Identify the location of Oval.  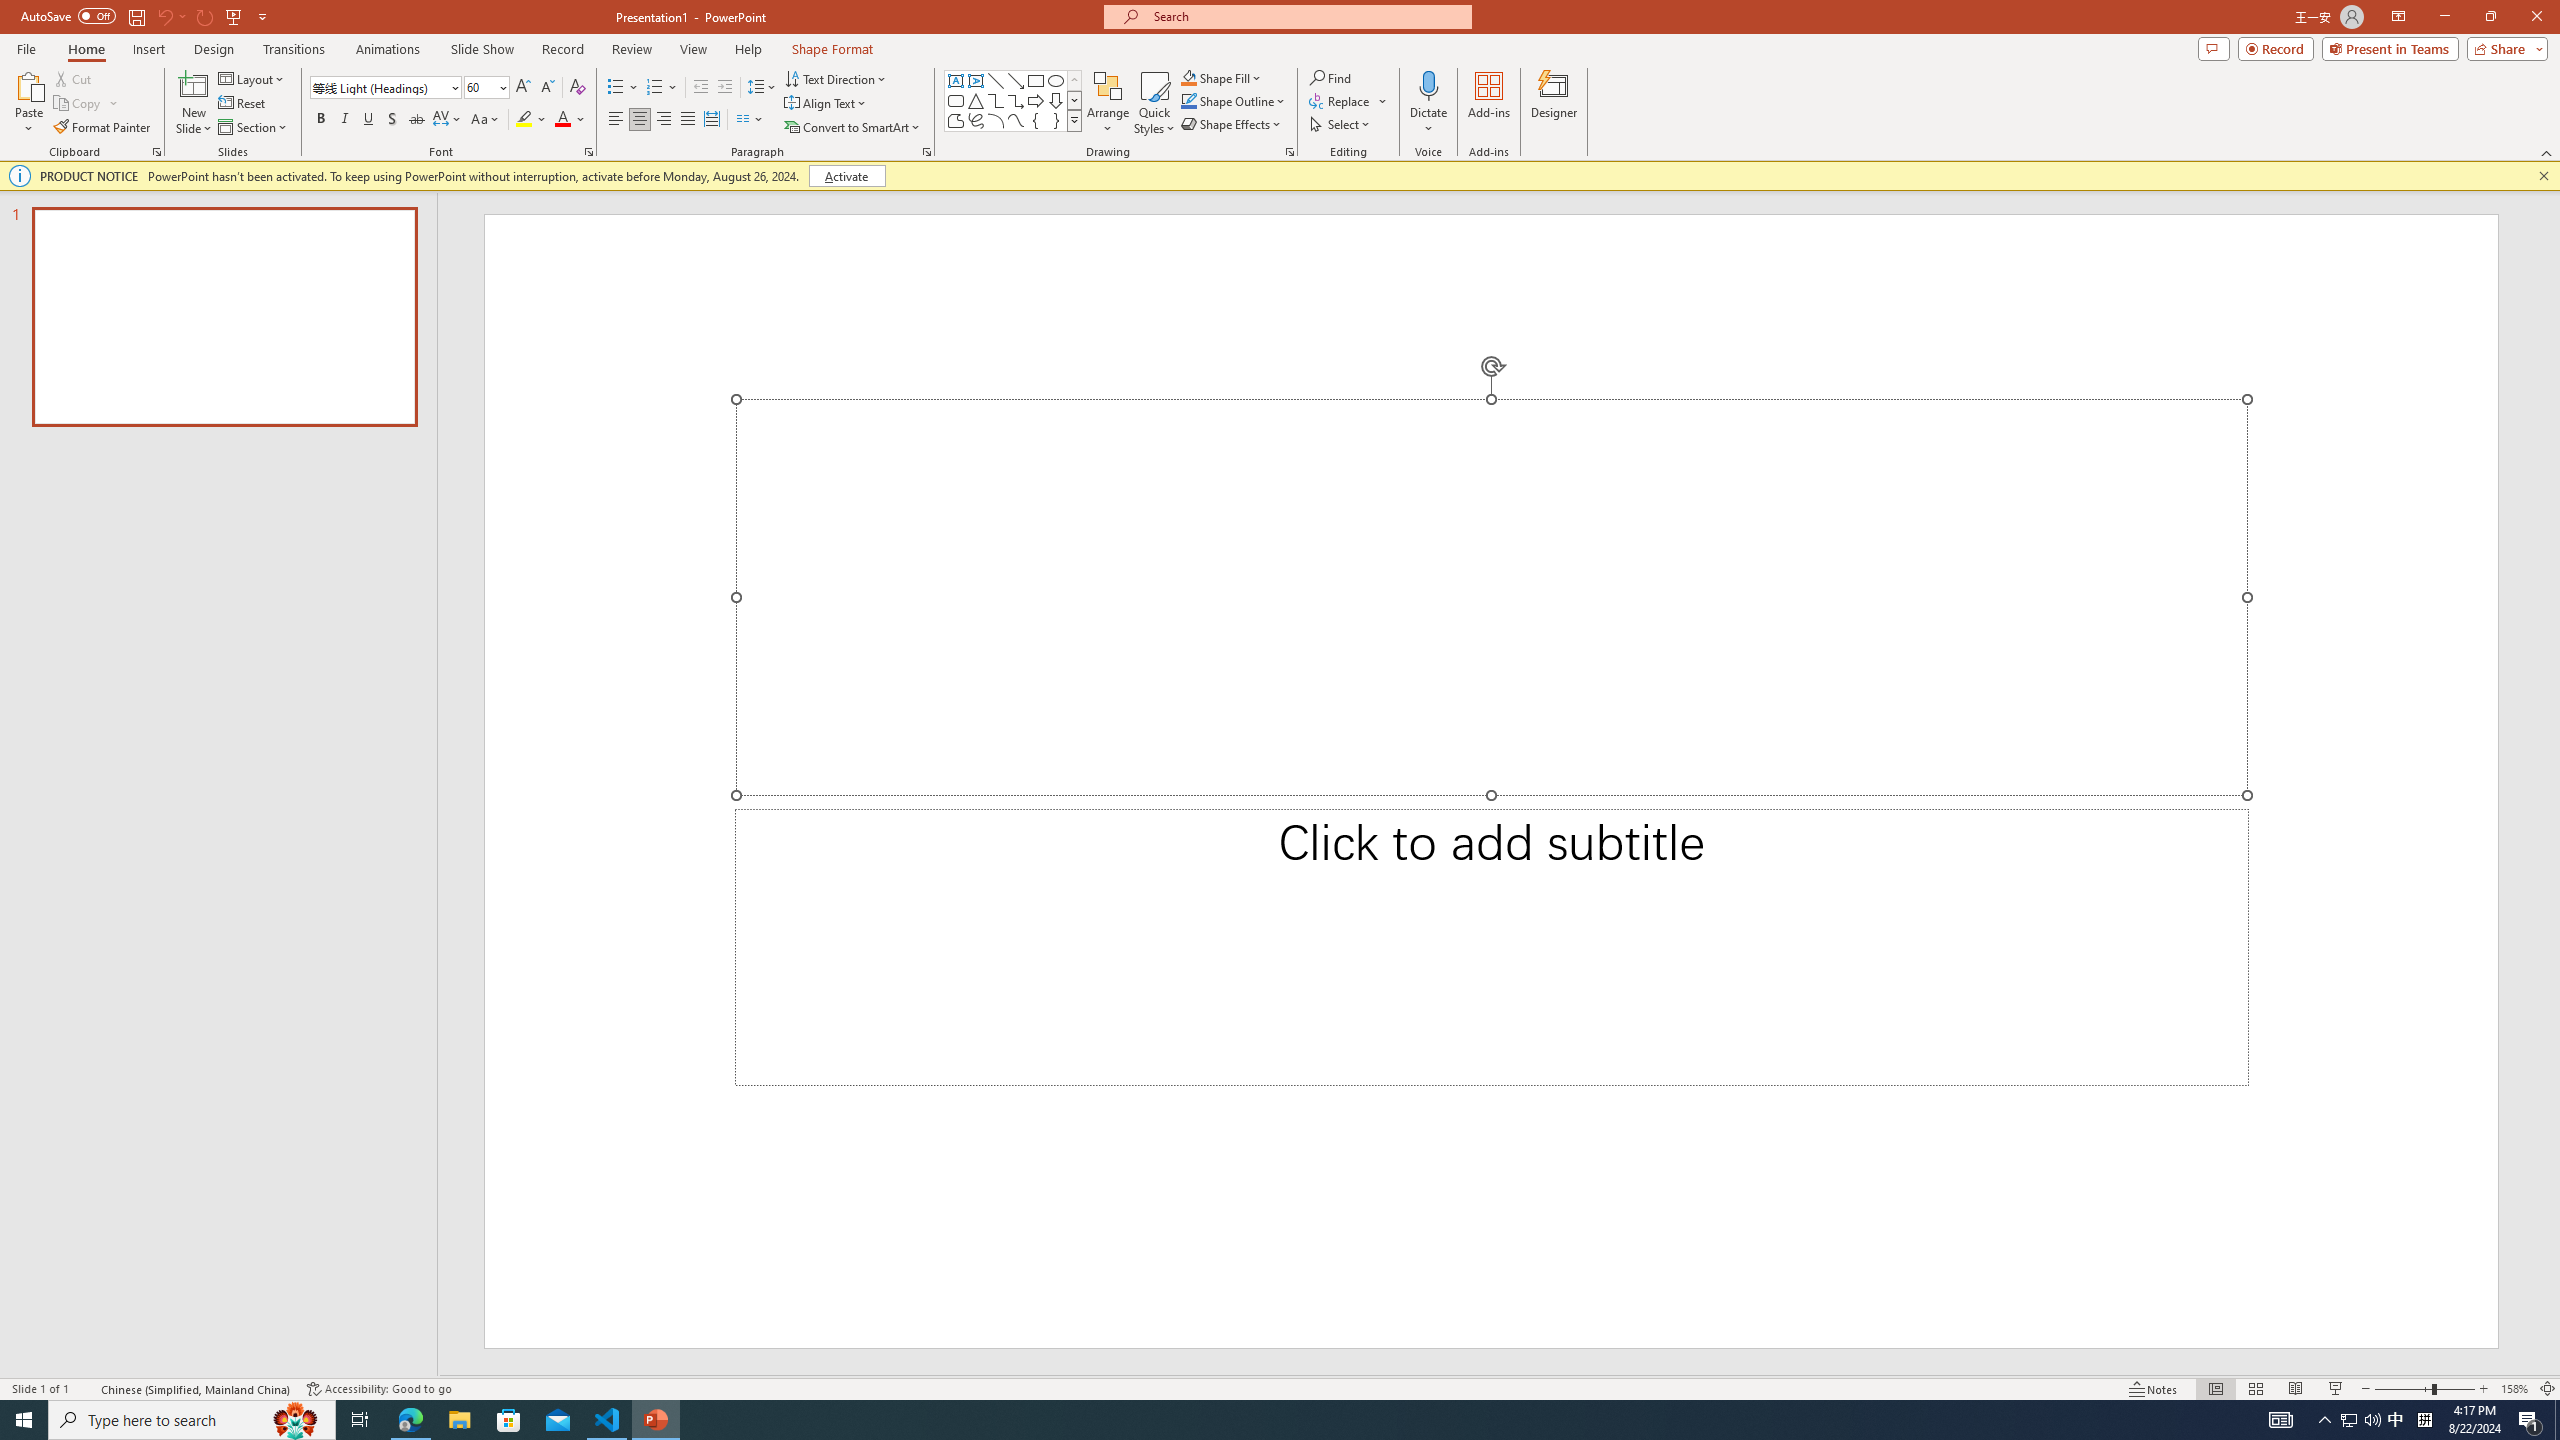
(1056, 80).